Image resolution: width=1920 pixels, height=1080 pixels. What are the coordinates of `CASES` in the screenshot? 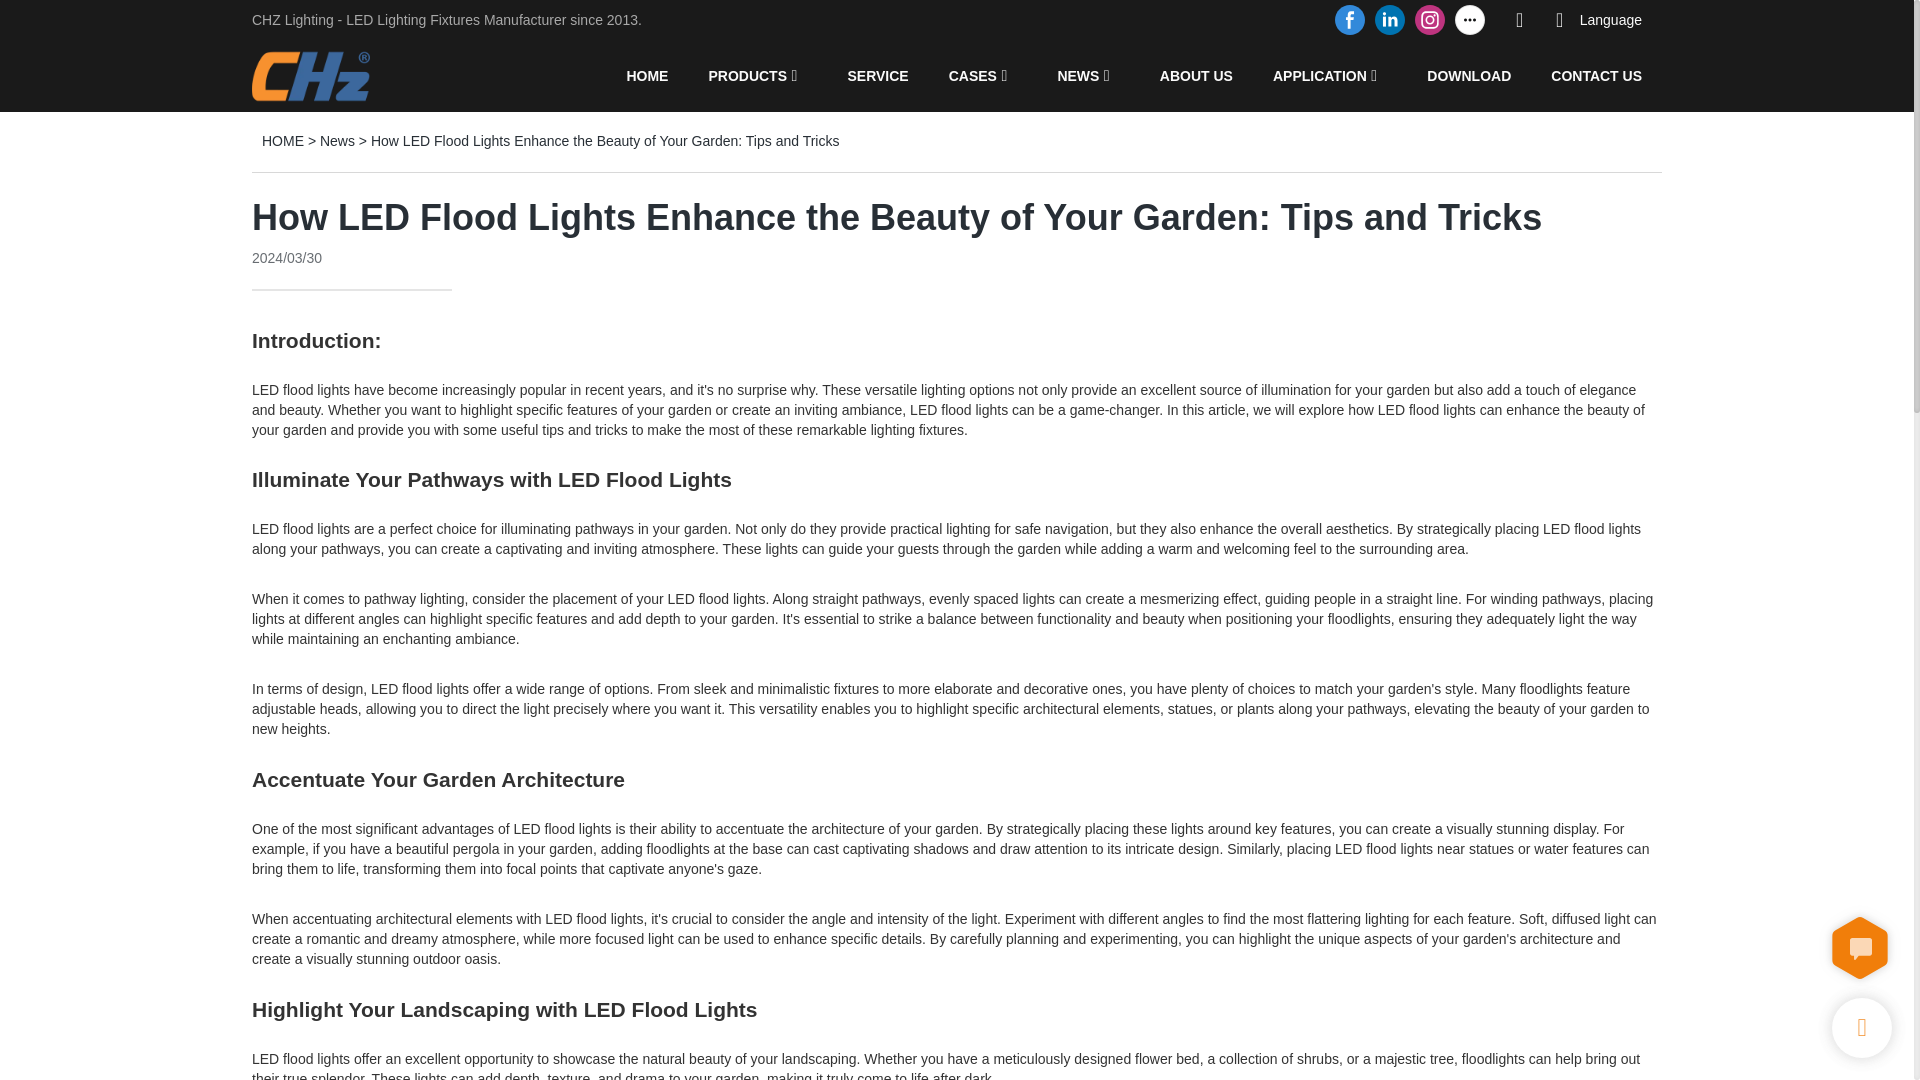 It's located at (972, 75).